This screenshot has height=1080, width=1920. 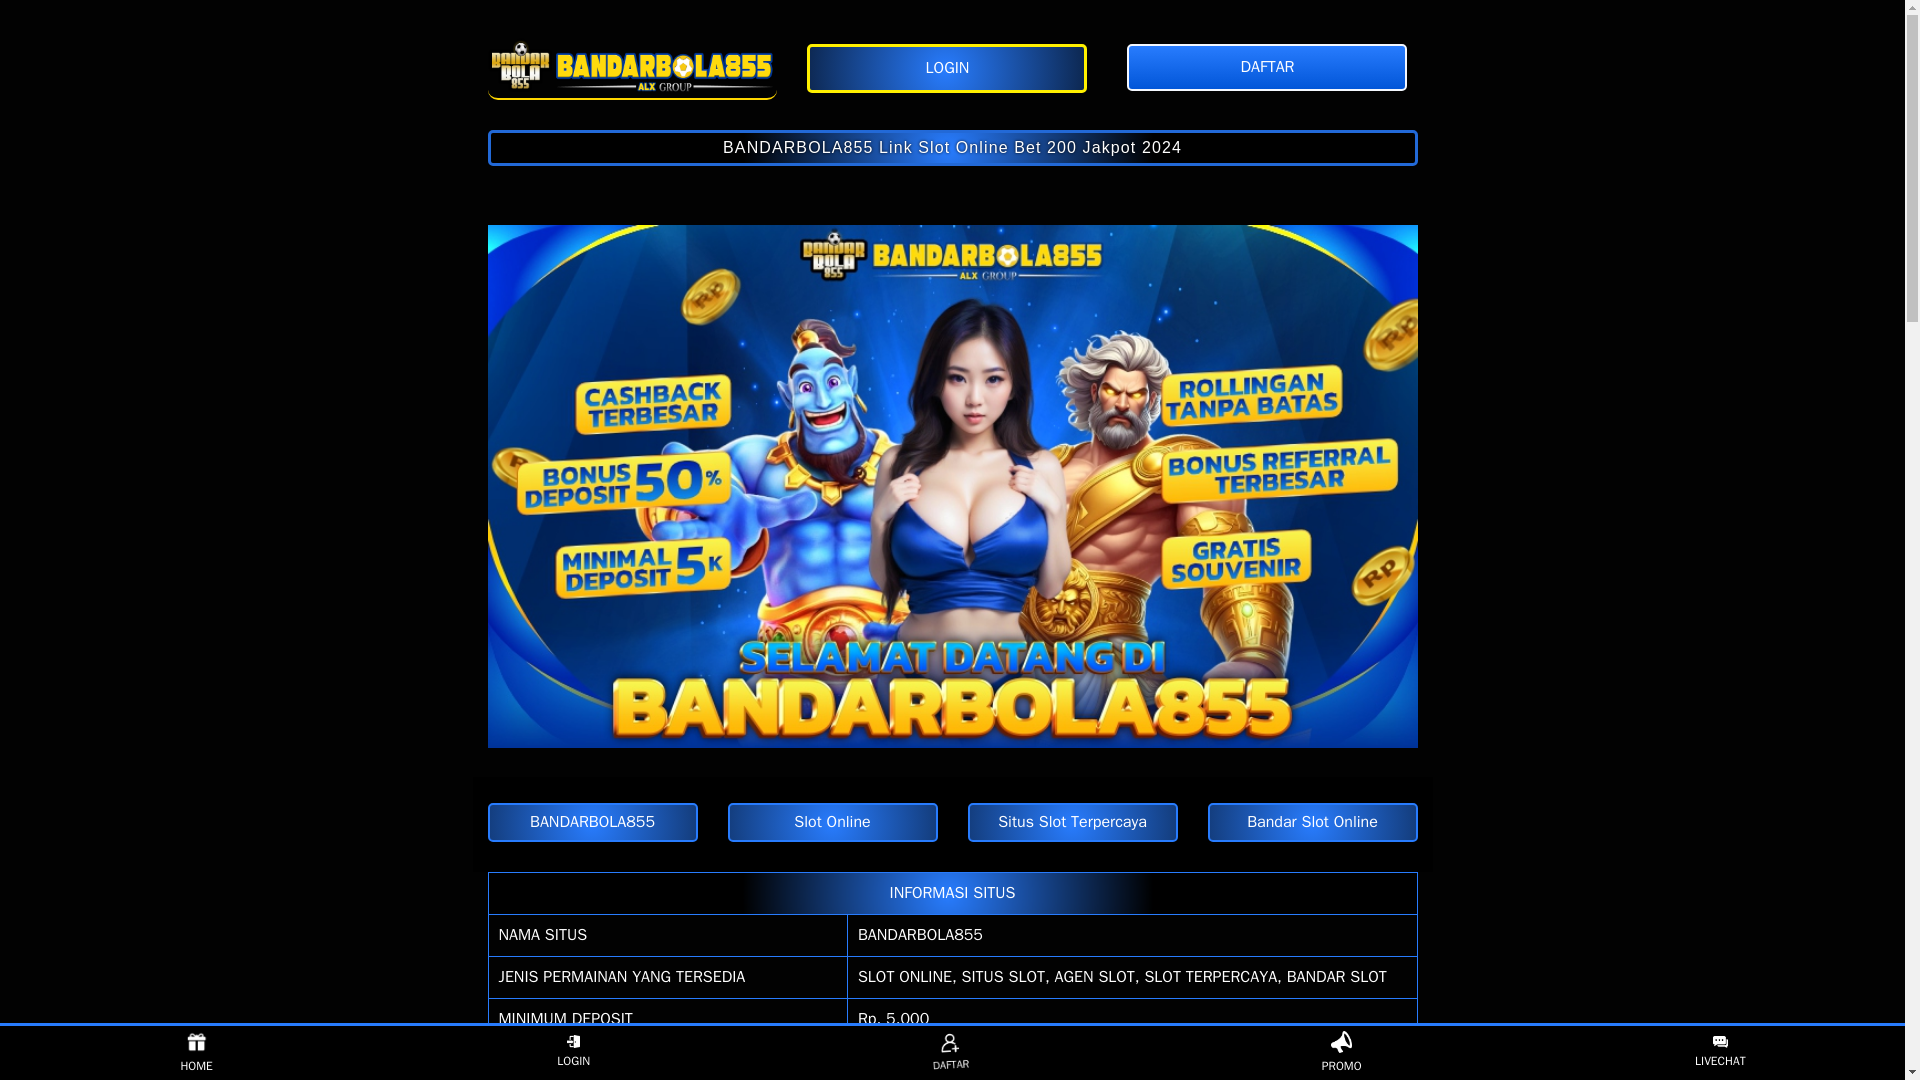 What do you see at coordinates (196, 1052) in the screenshot?
I see `HOME` at bounding box center [196, 1052].